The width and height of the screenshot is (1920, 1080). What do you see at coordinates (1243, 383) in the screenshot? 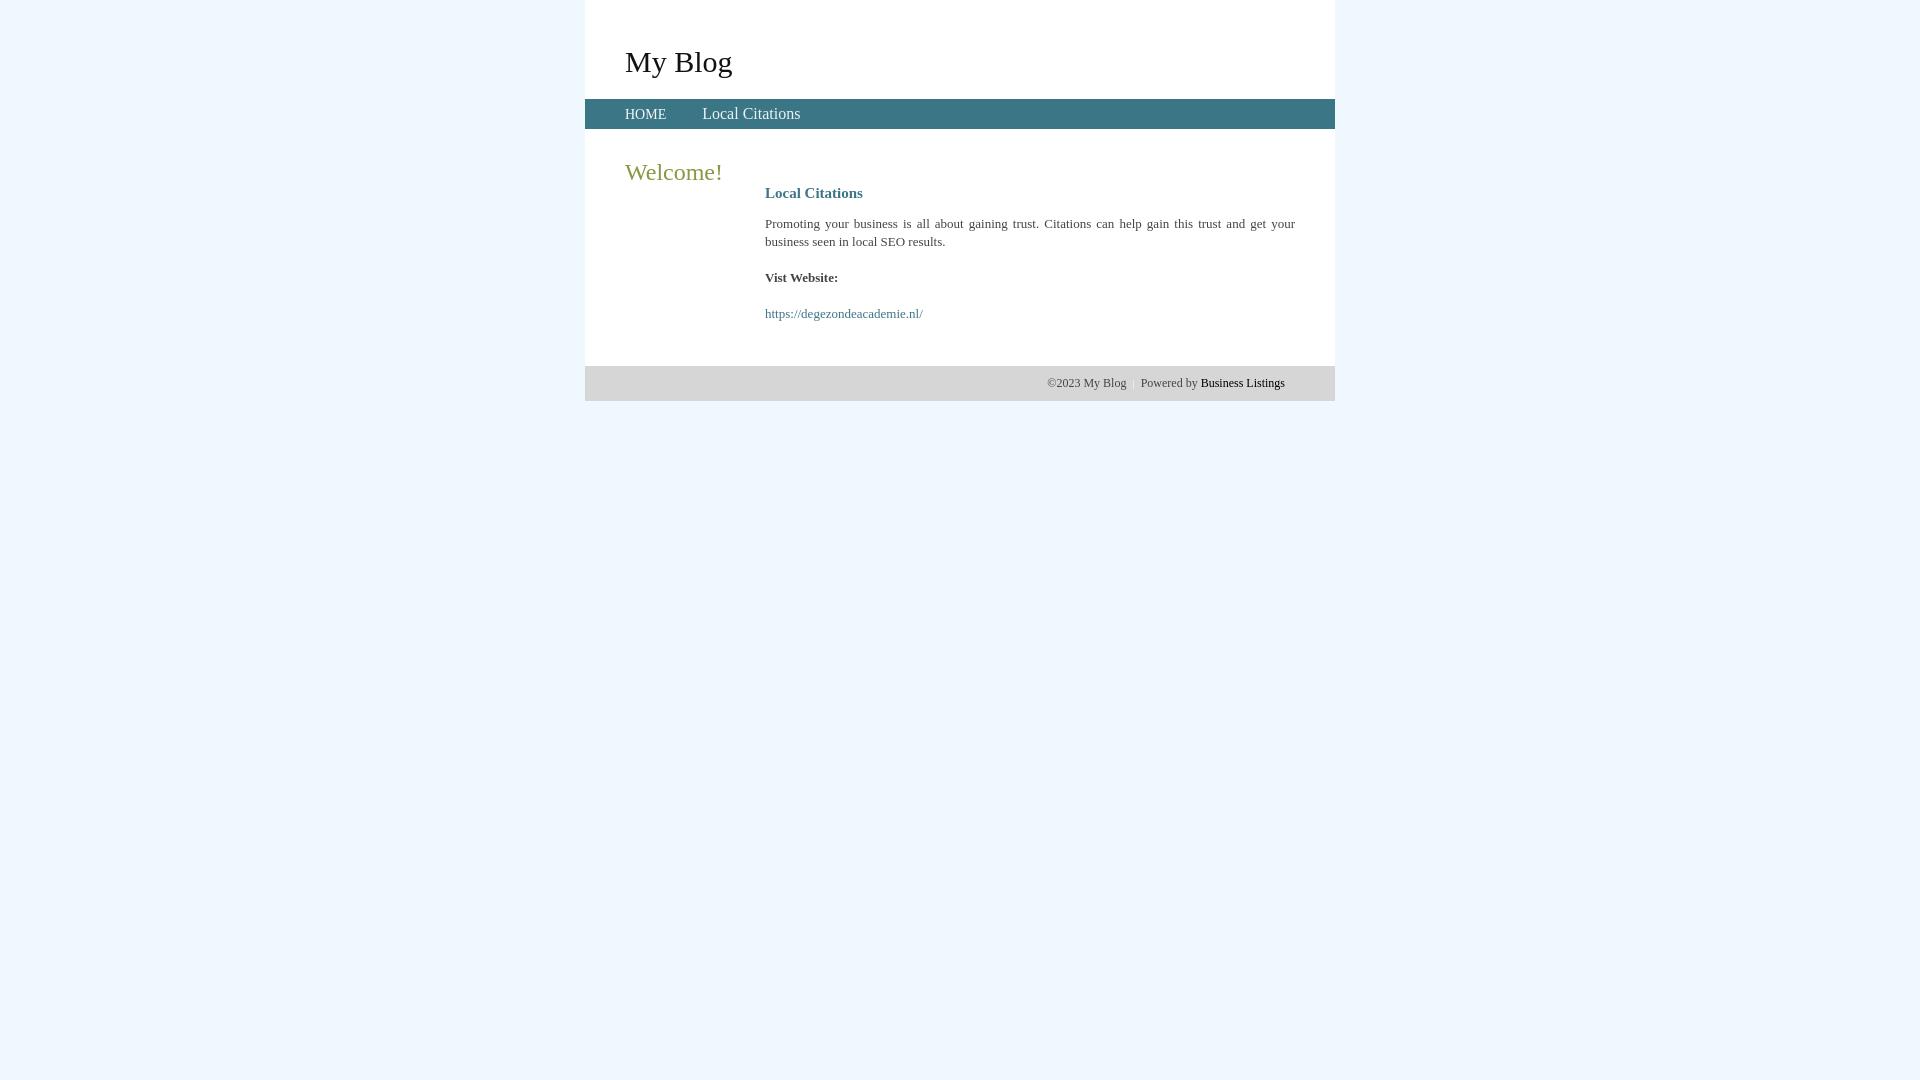
I see `Business Listings` at bounding box center [1243, 383].